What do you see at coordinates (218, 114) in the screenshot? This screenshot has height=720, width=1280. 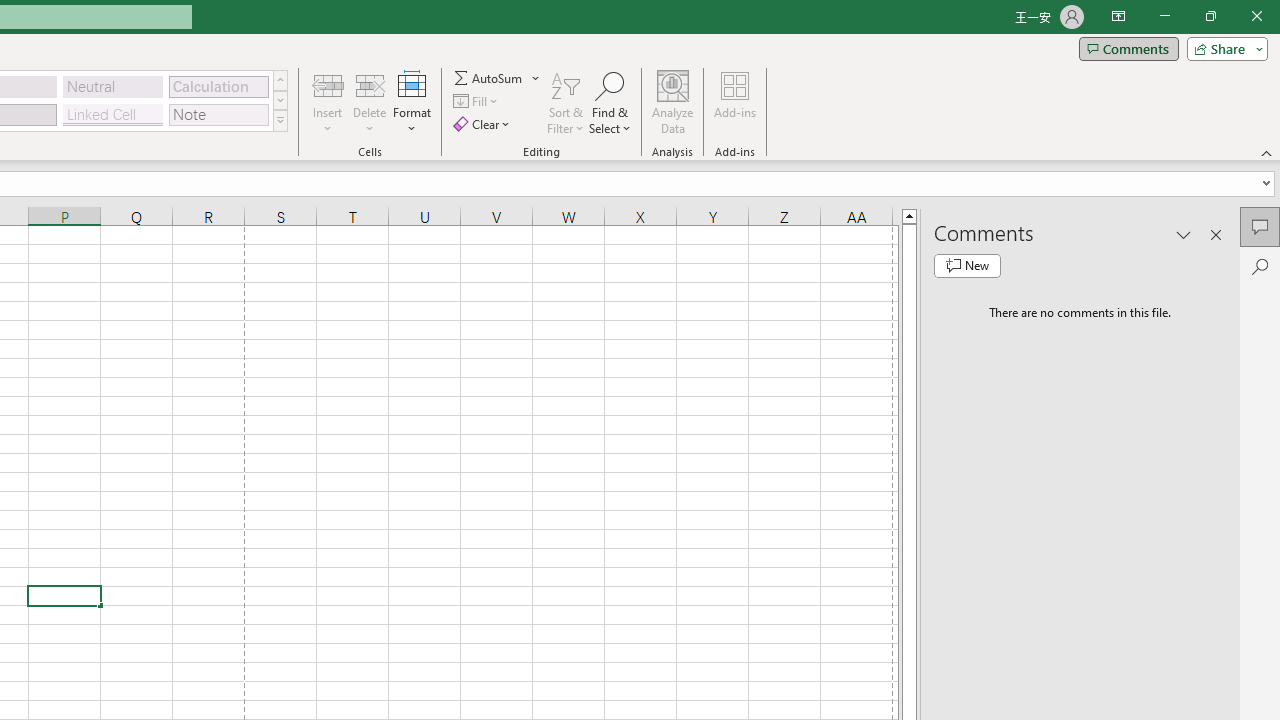 I see `Note` at bounding box center [218, 114].